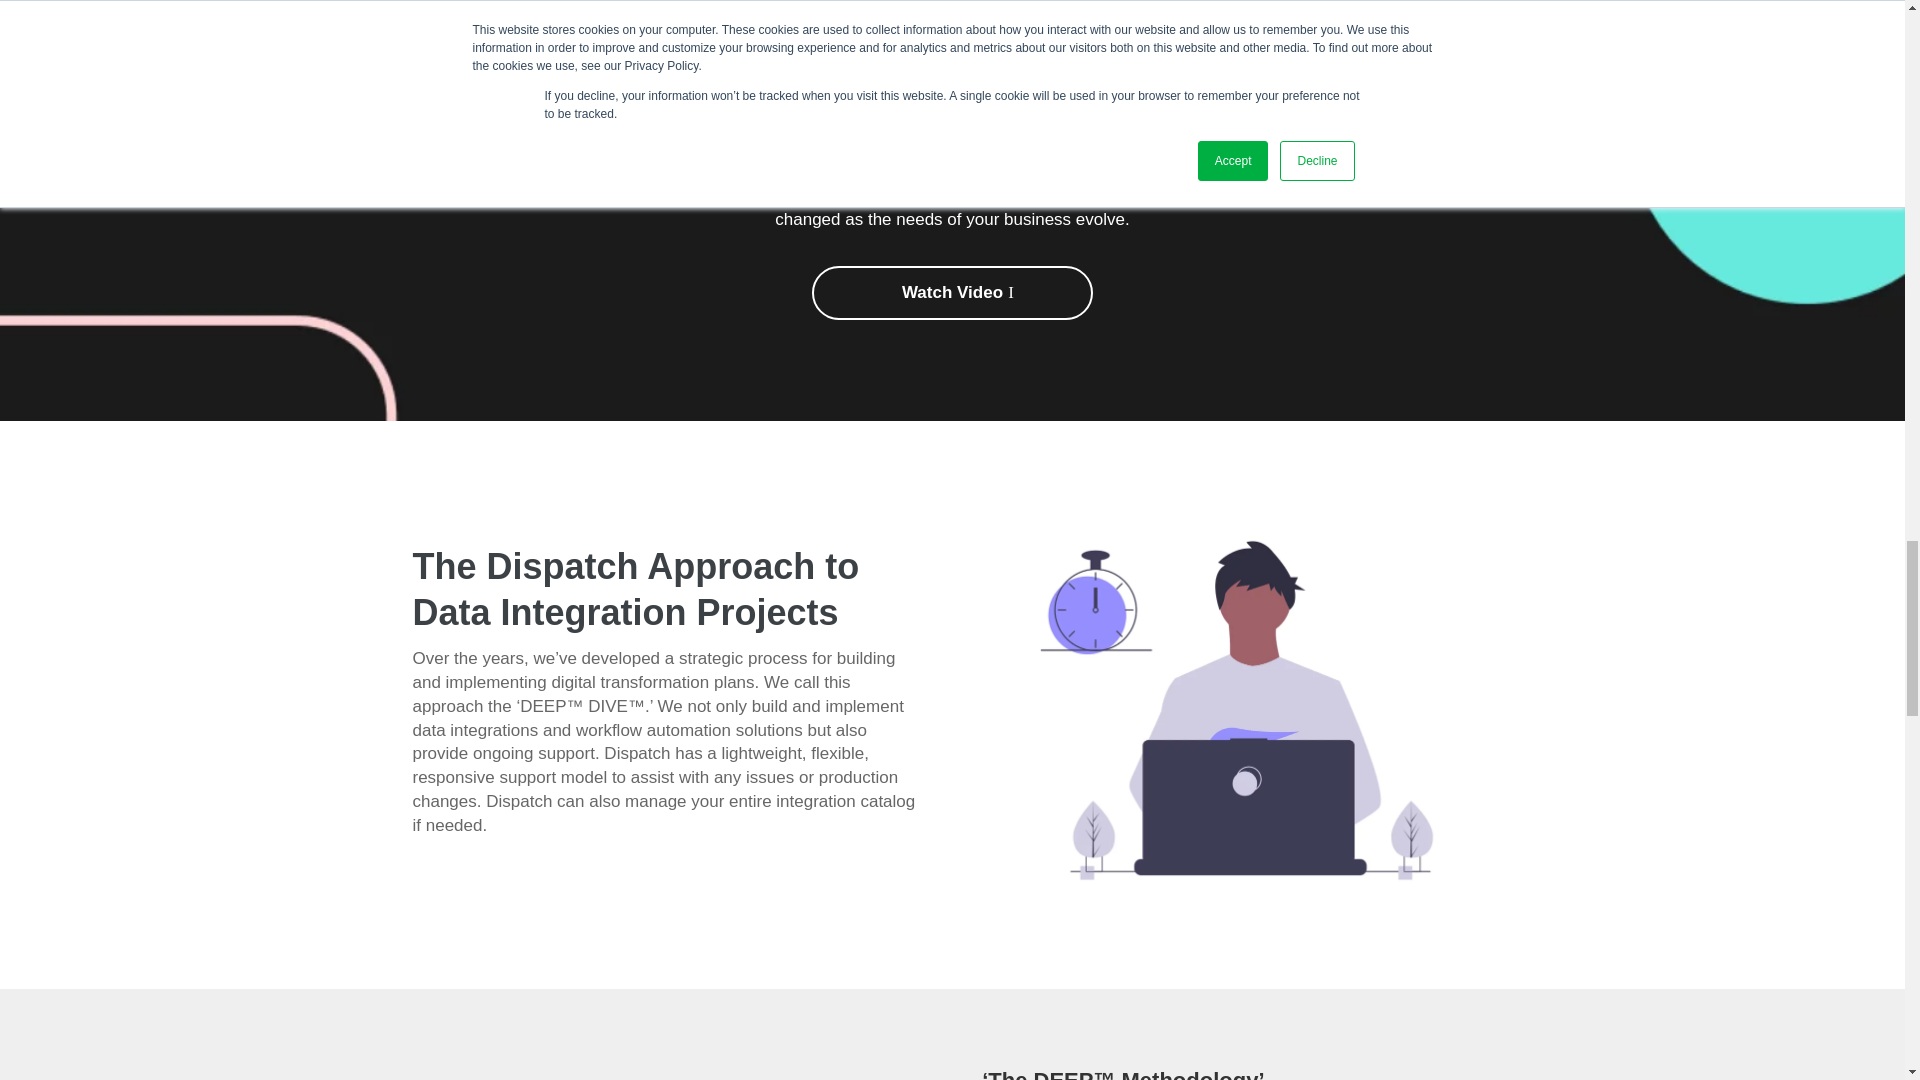 This screenshot has height=1080, width=1920. I want to click on workato-gold-partner-white, so click(952, 20).